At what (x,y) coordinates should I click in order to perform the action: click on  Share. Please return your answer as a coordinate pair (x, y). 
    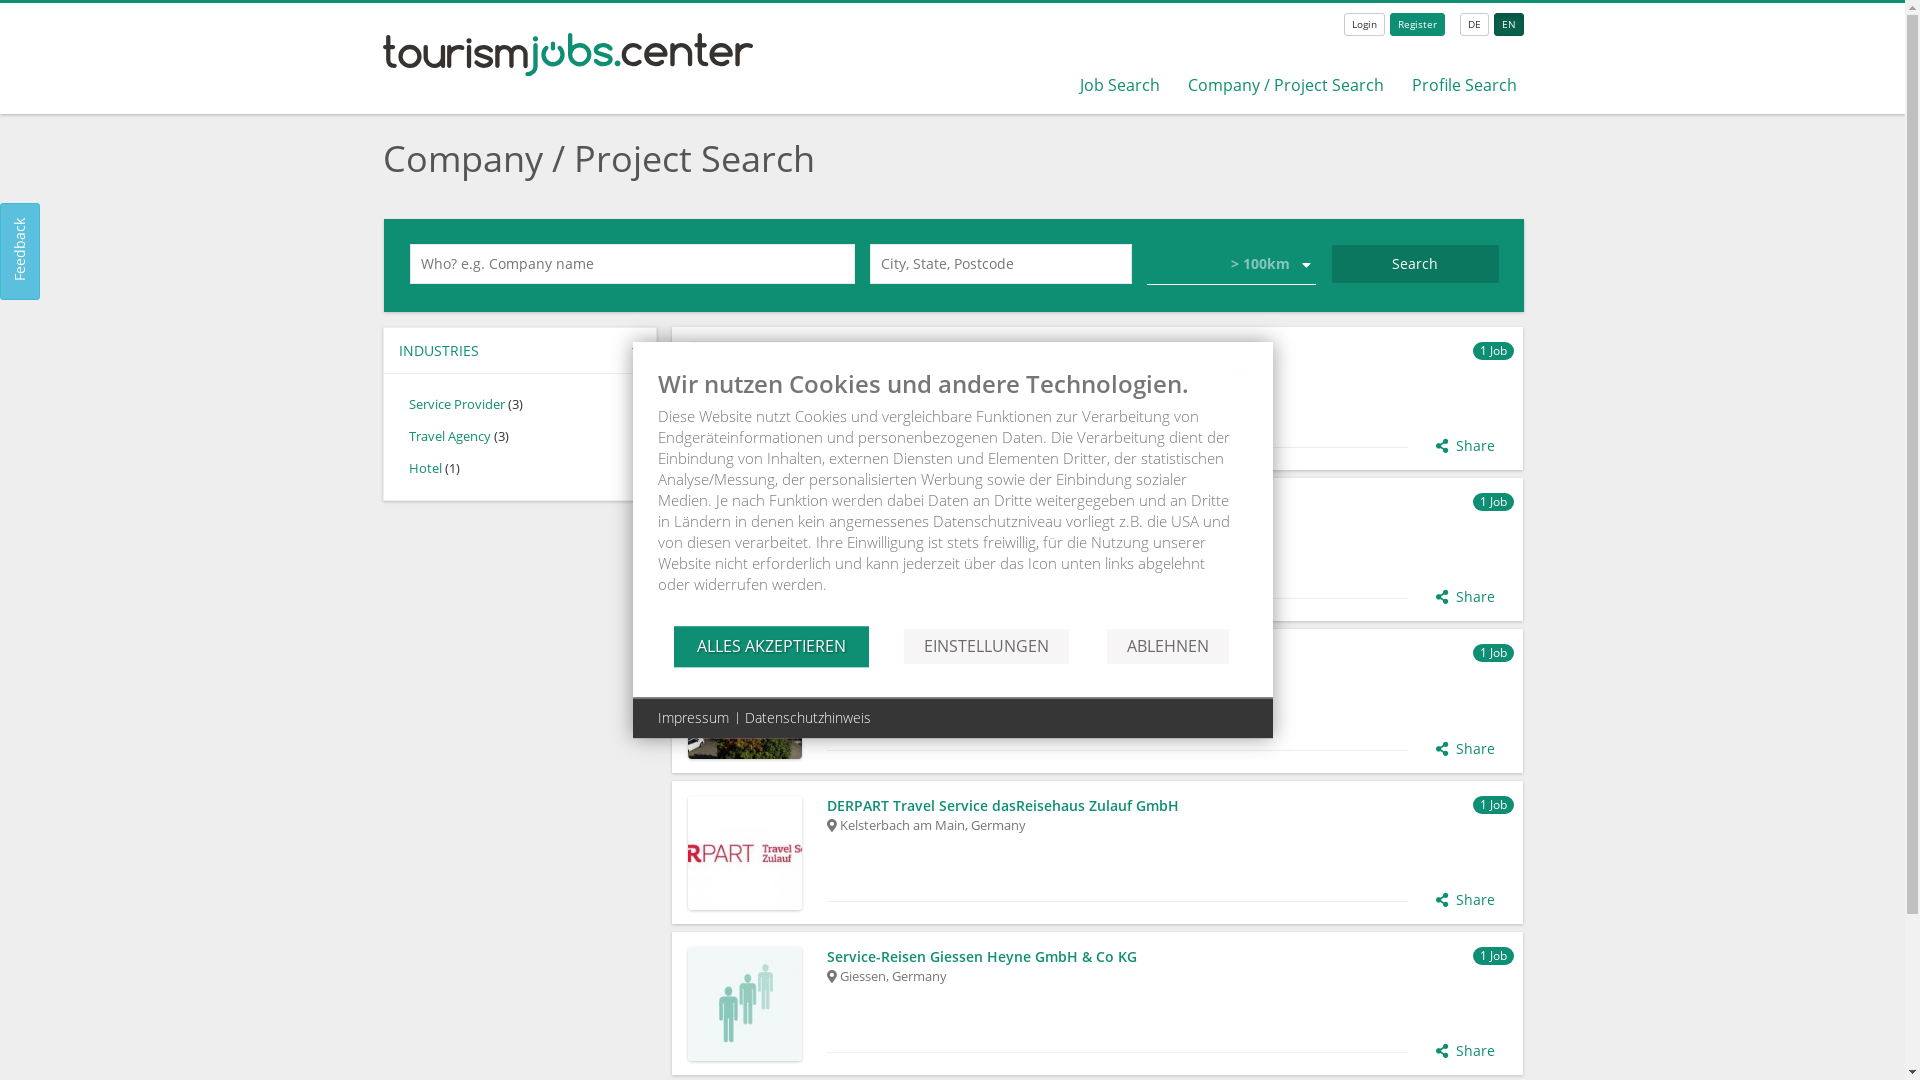
    Looking at the image, I should click on (1466, 1051).